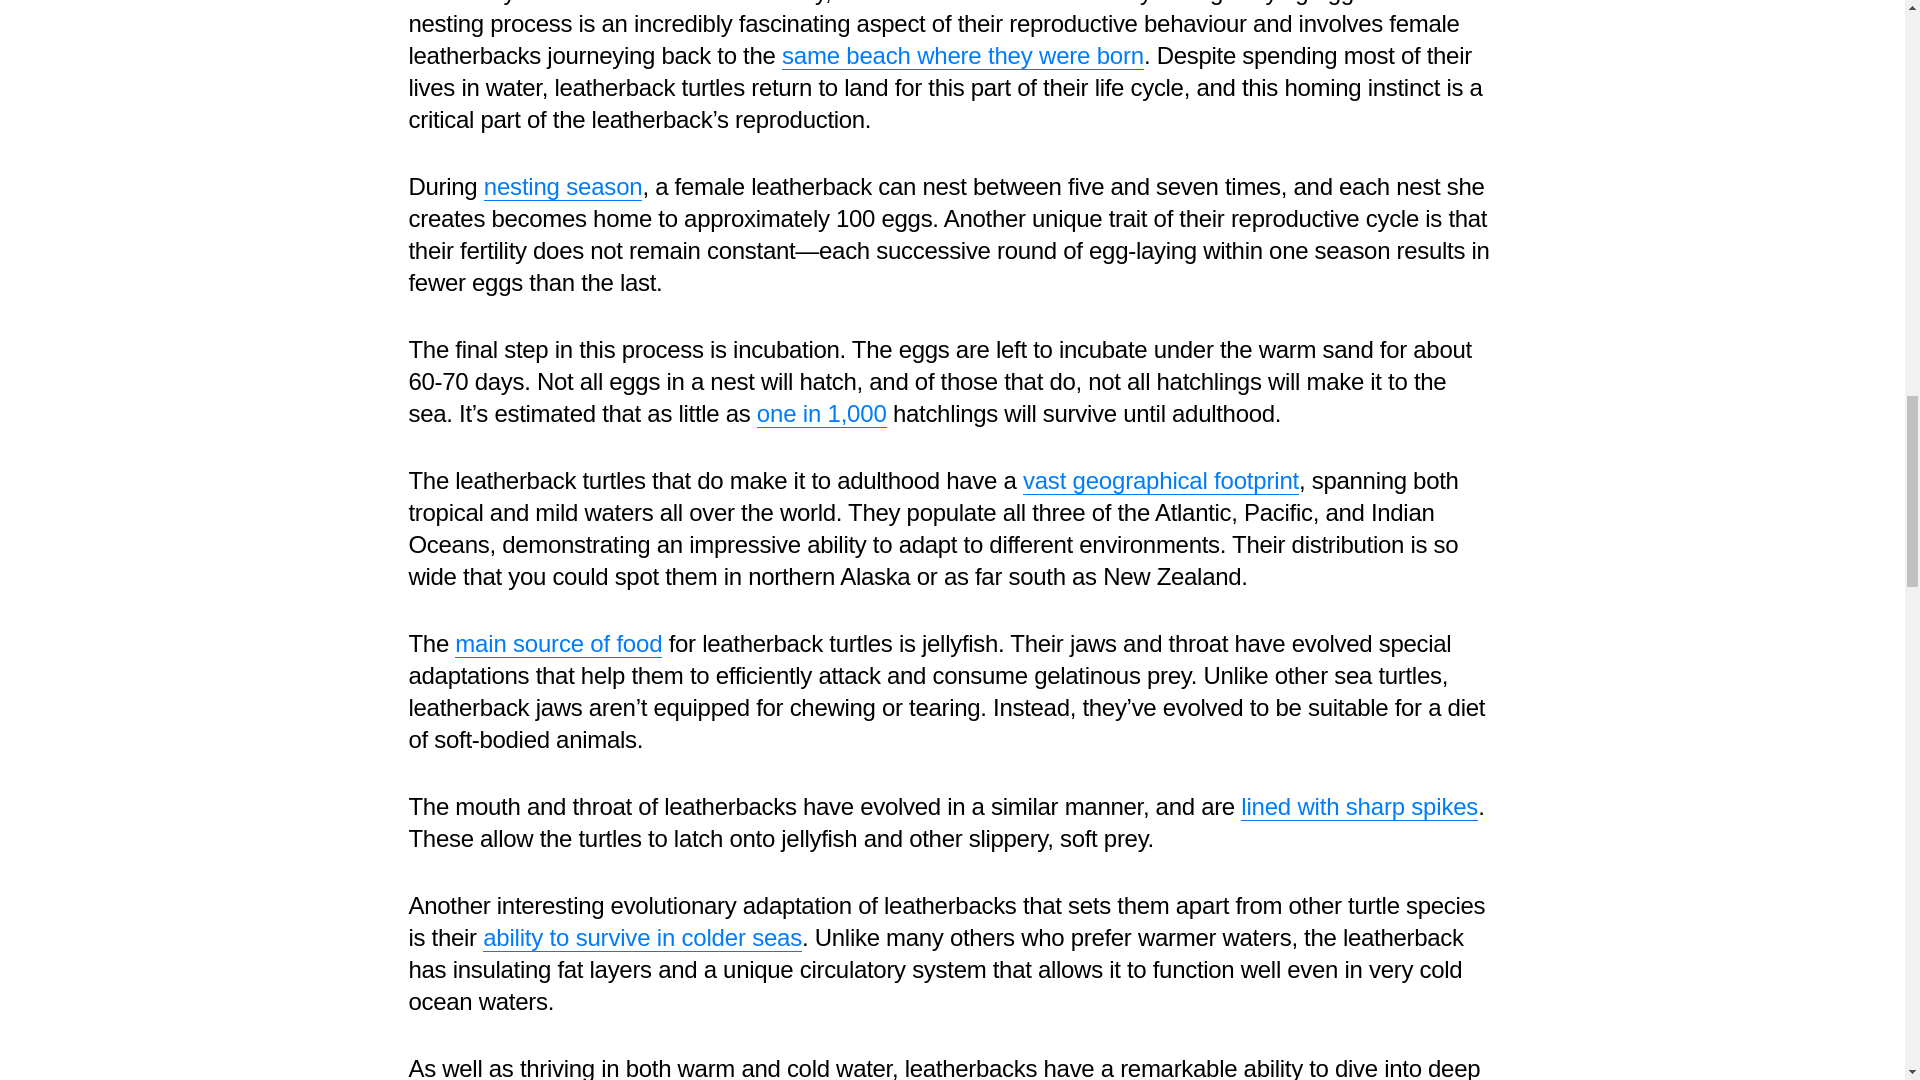 Image resolution: width=1920 pixels, height=1080 pixels. Describe the element at coordinates (1359, 806) in the screenshot. I see `lined with sharp spikes` at that location.